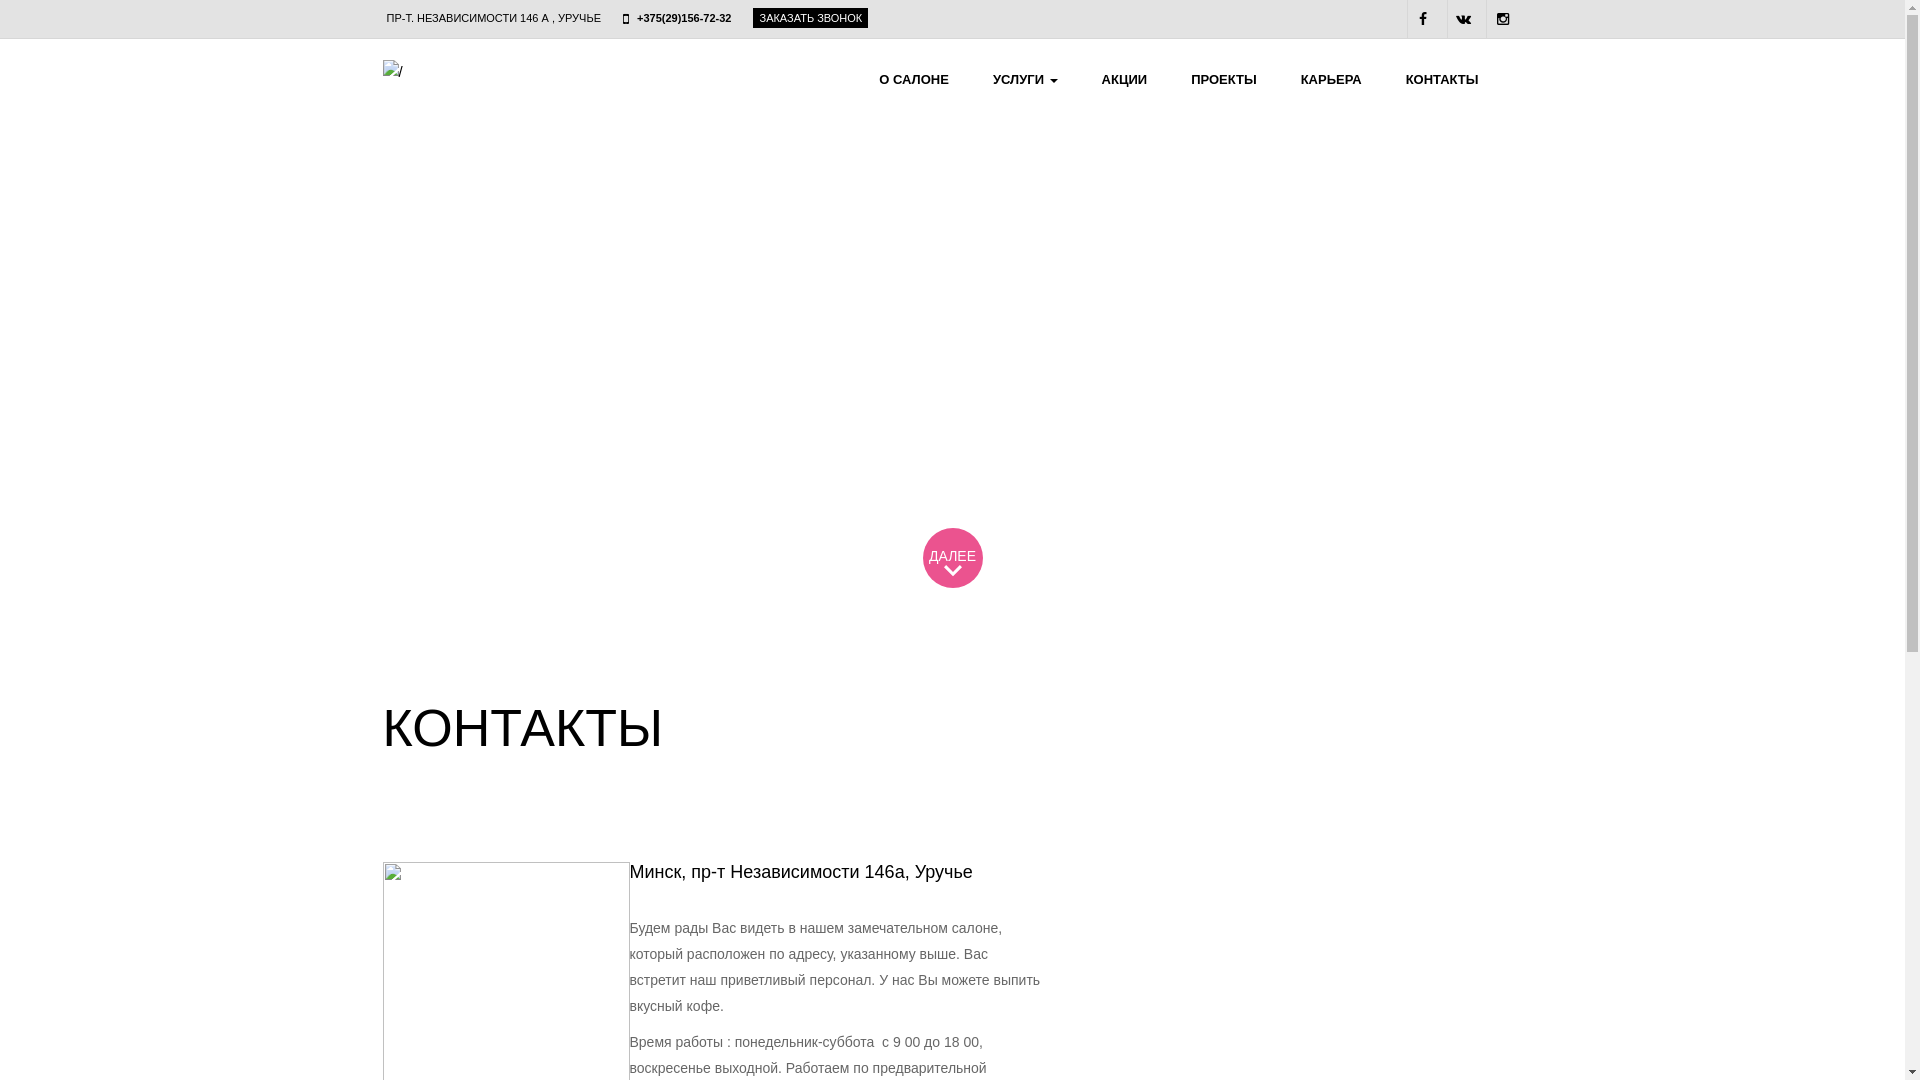  What do you see at coordinates (1504, 19) in the screenshot?
I see ` ` at bounding box center [1504, 19].